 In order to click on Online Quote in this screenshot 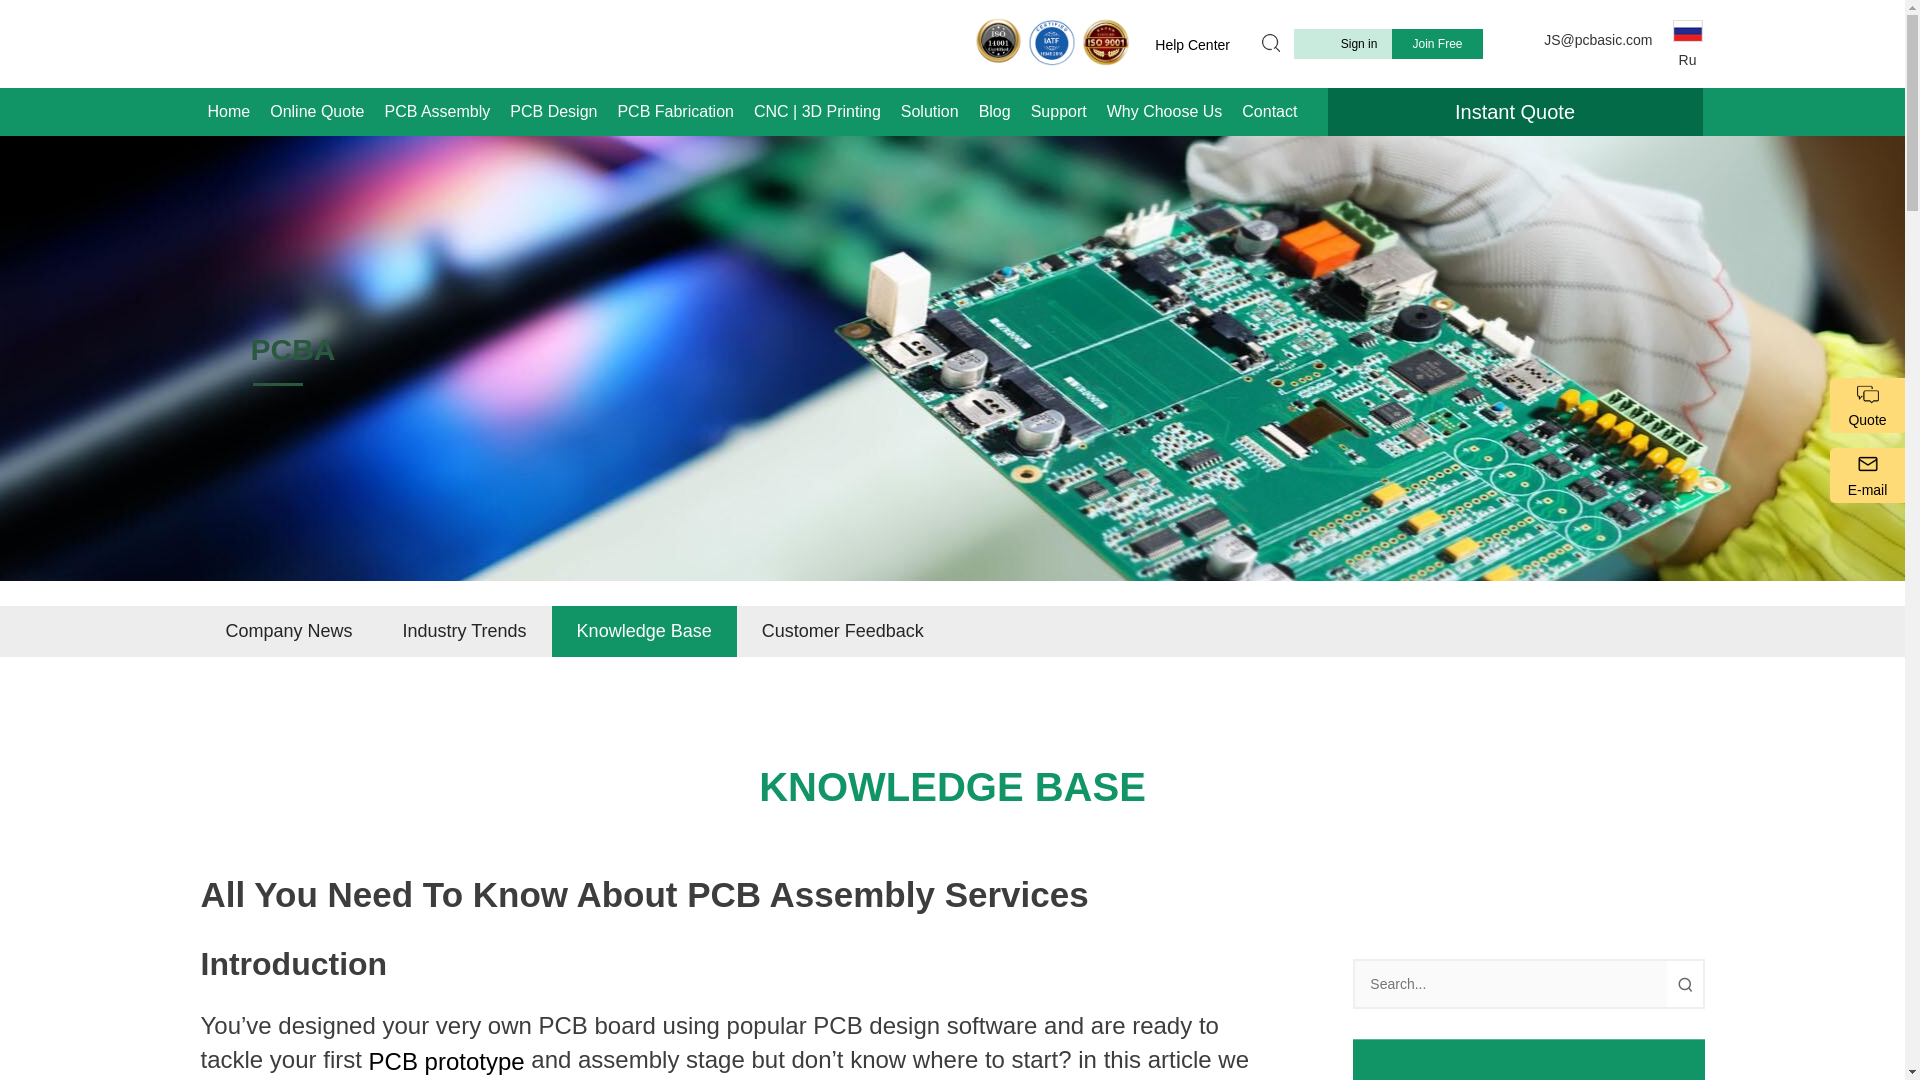, I will do `click(317, 112)`.